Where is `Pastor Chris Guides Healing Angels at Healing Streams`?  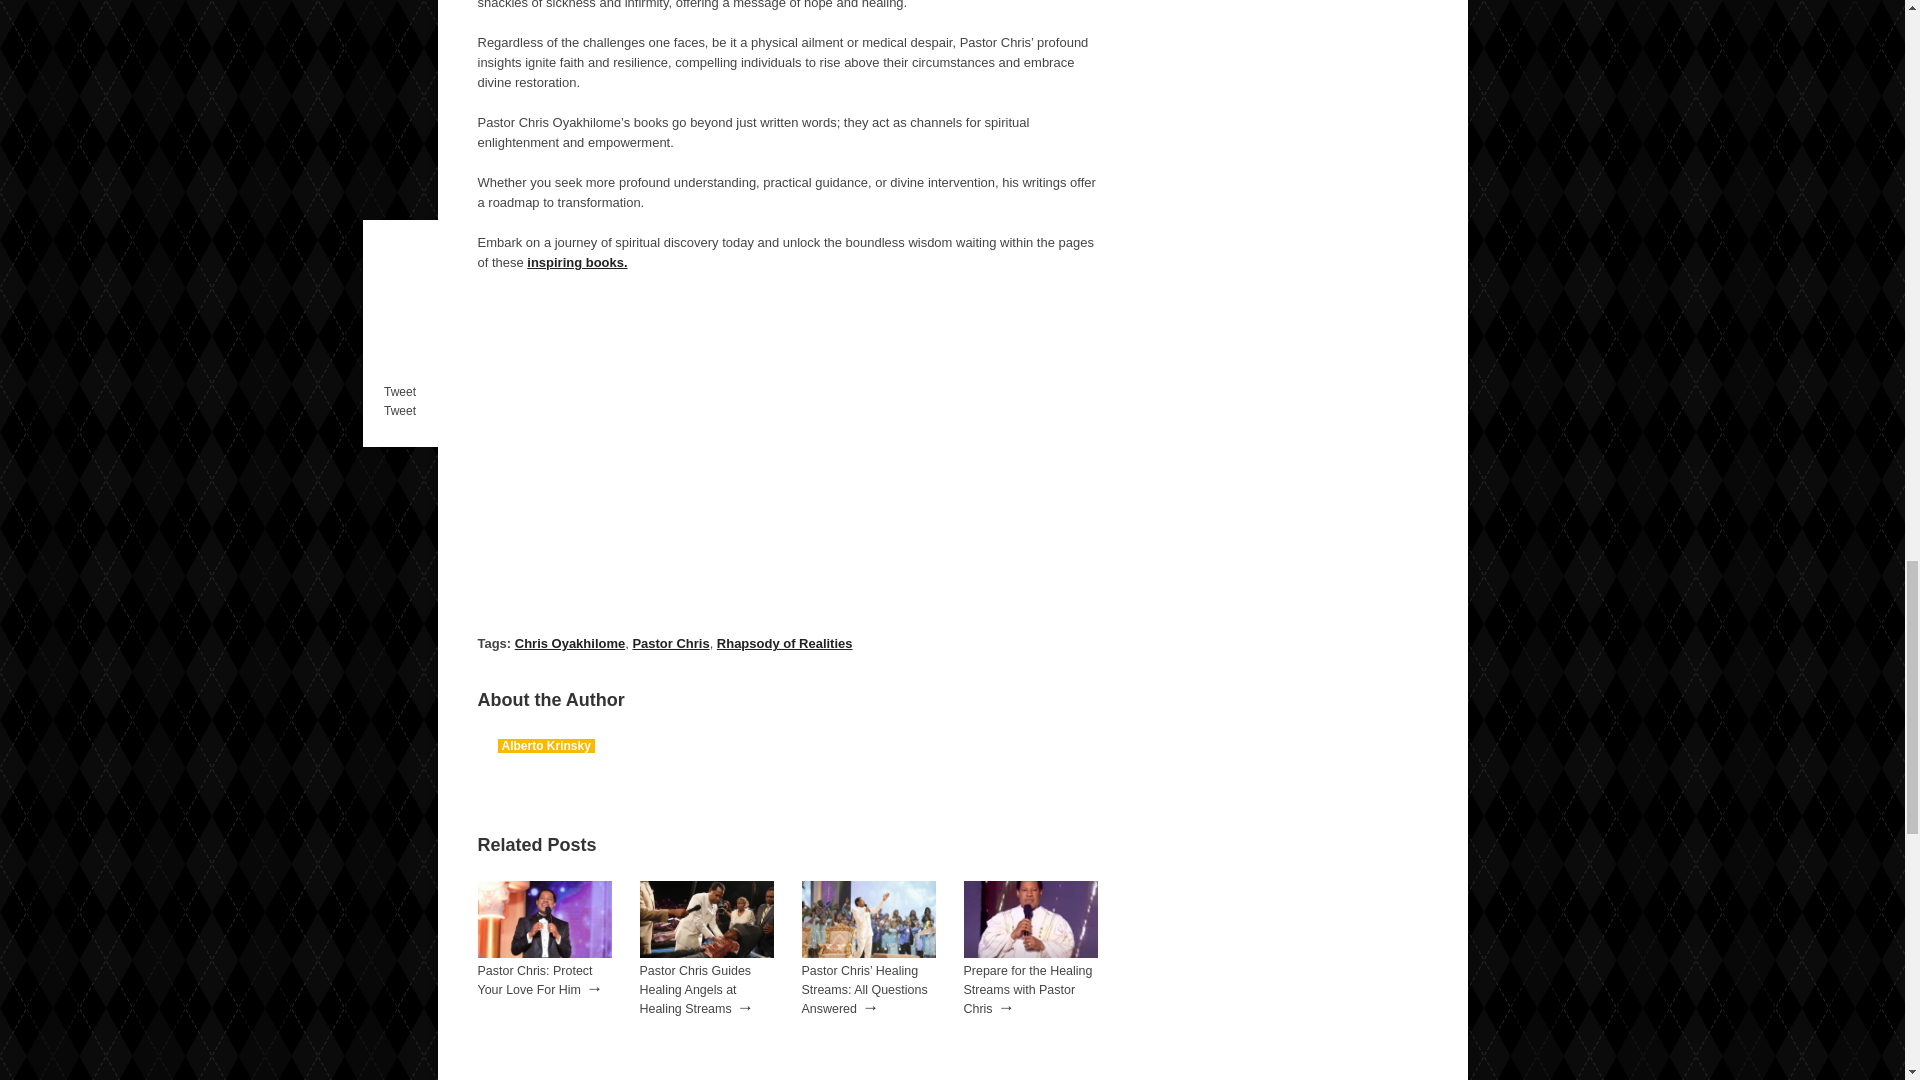
Pastor Chris Guides Healing Angels at Healing Streams is located at coordinates (706, 954).